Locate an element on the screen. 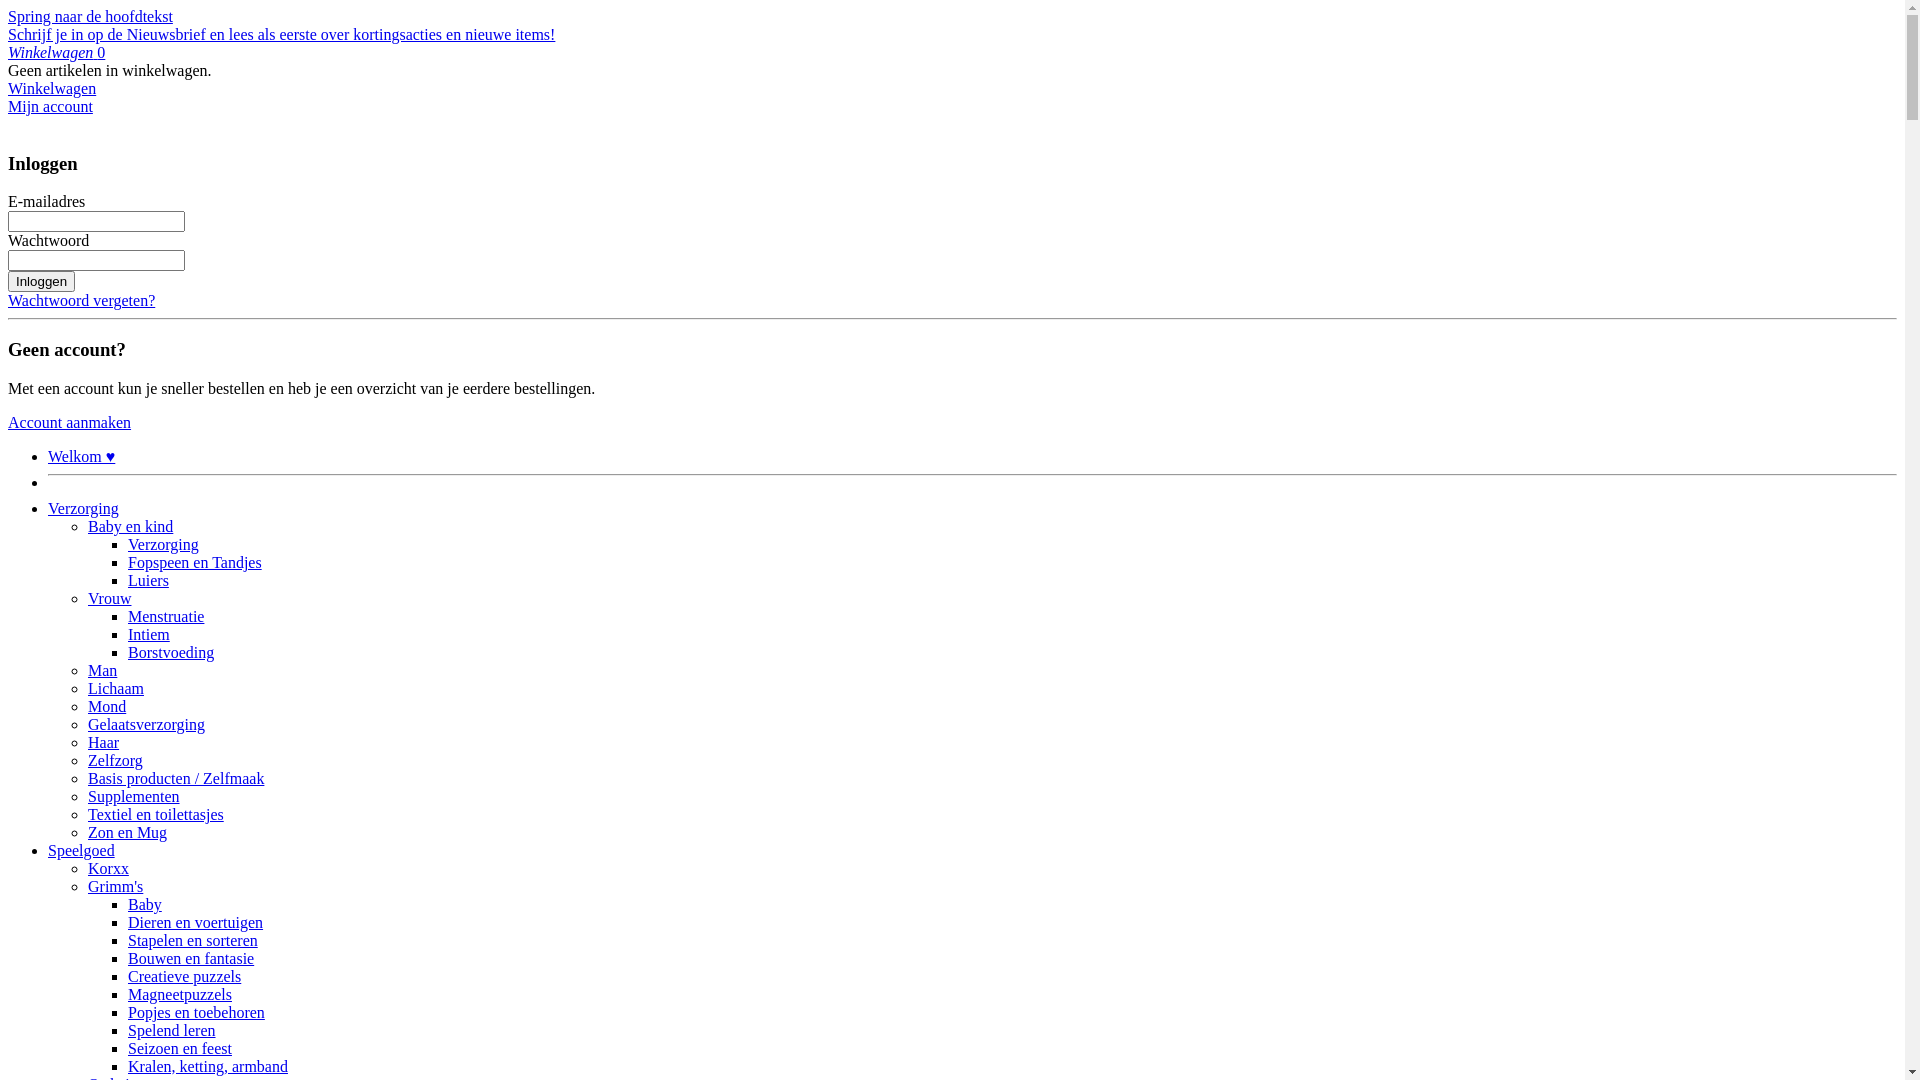  Bouwen en fantasie is located at coordinates (191, 958).